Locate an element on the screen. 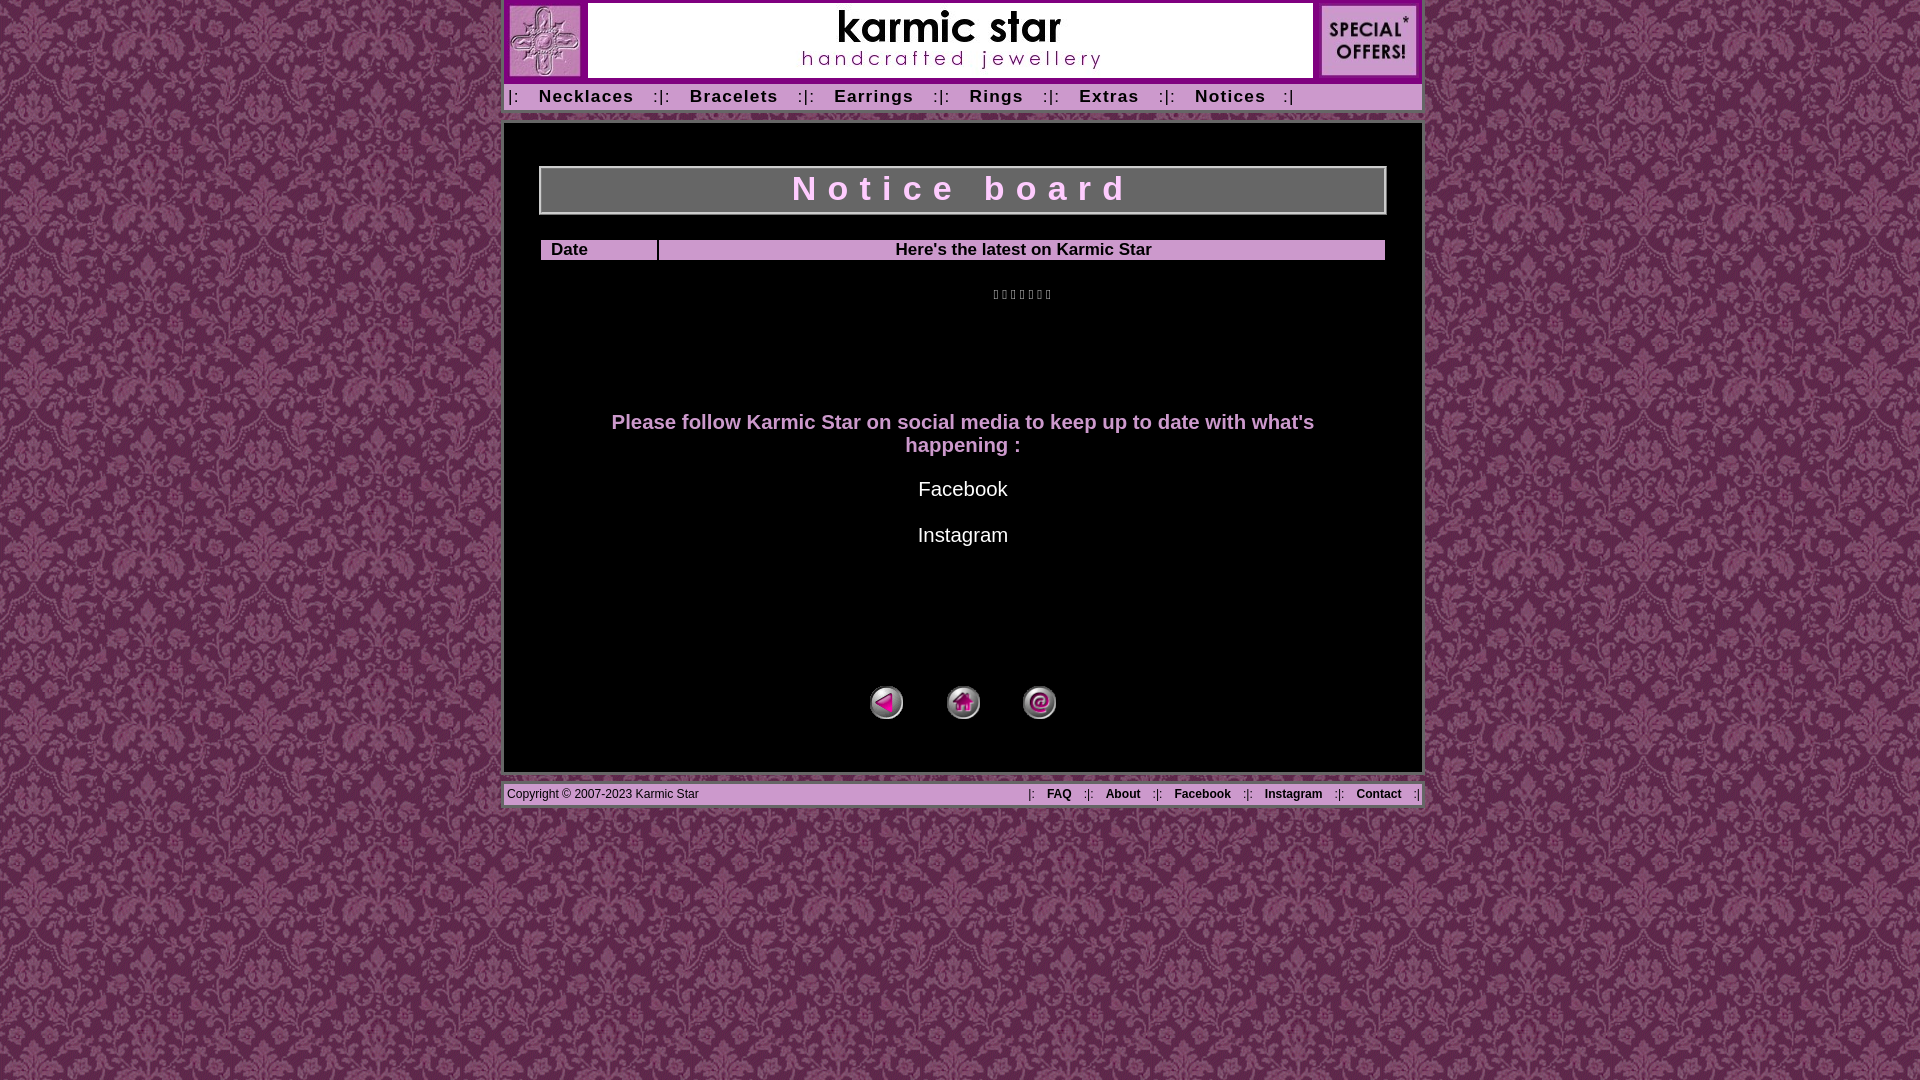  Contact is located at coordinates (1378, 794).